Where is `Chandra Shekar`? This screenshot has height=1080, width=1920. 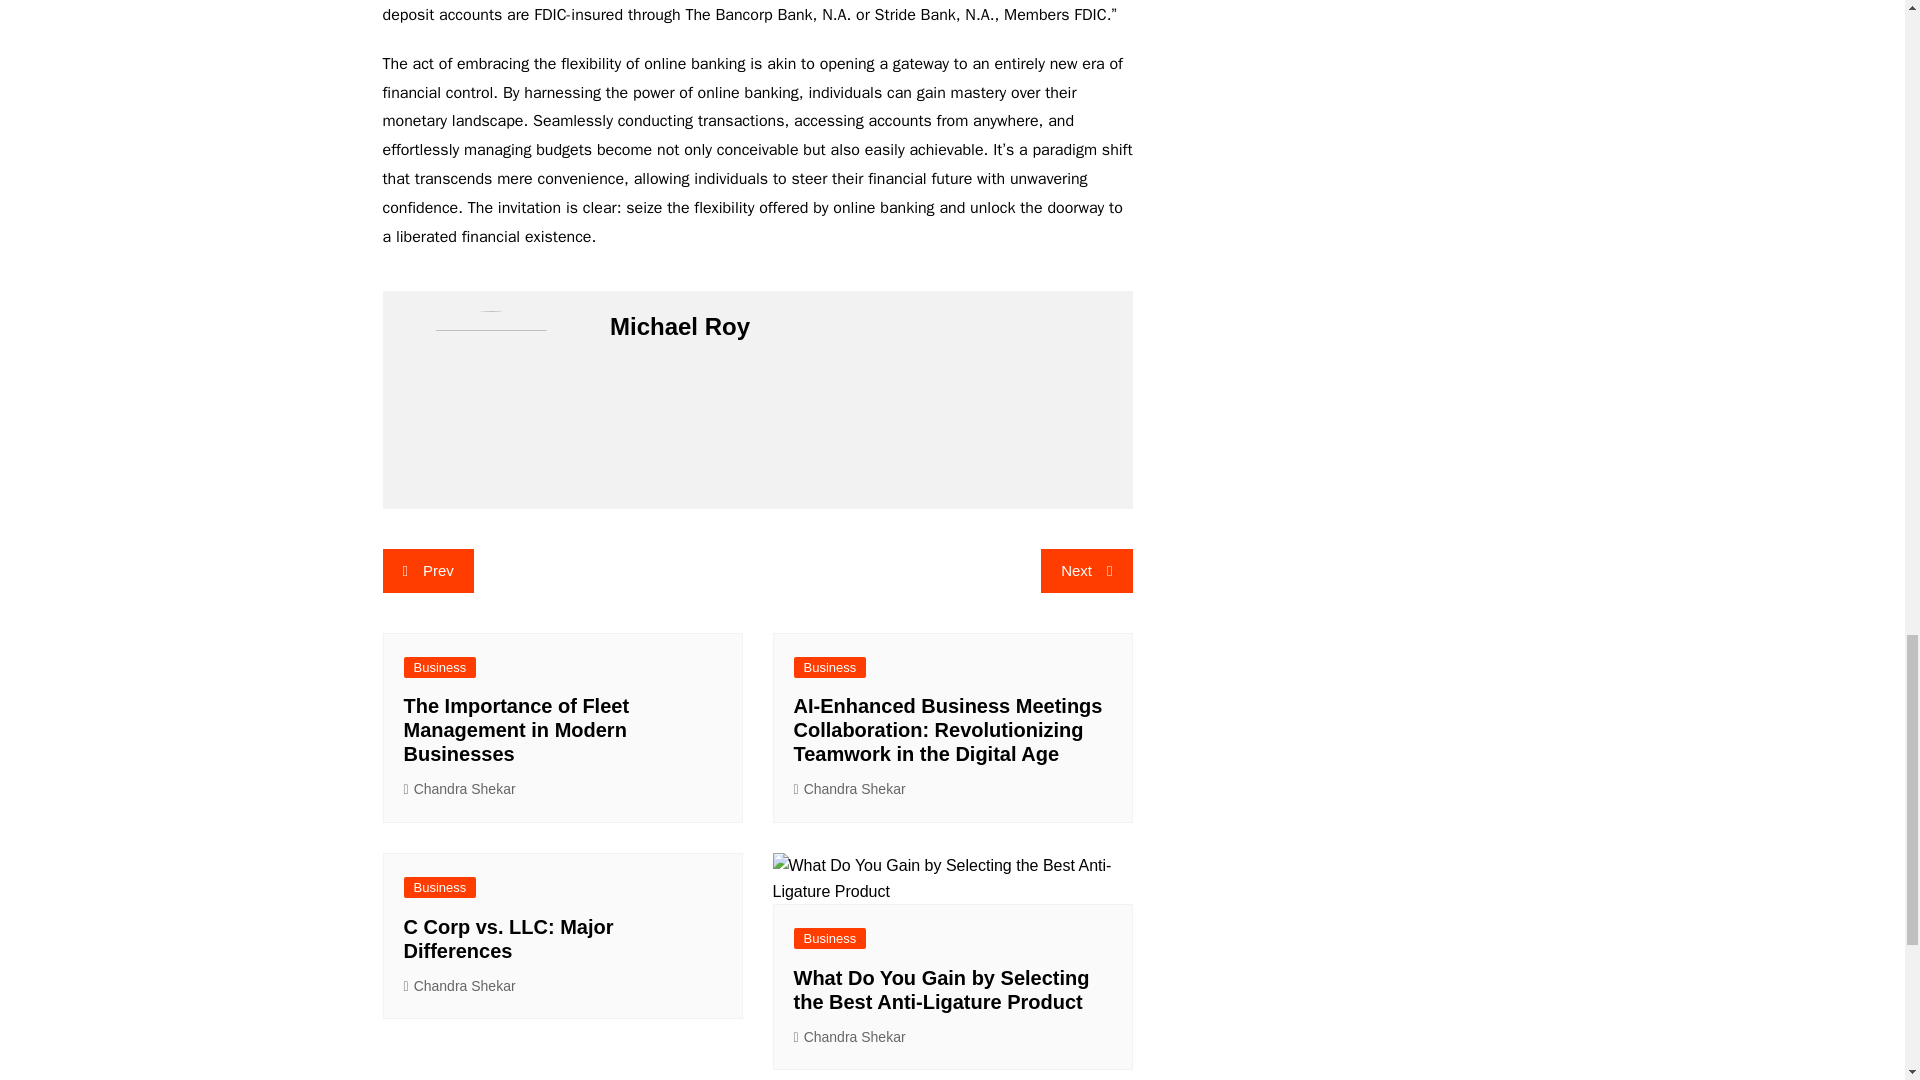 Chandra Shekar is located at coordinates (460, 986).